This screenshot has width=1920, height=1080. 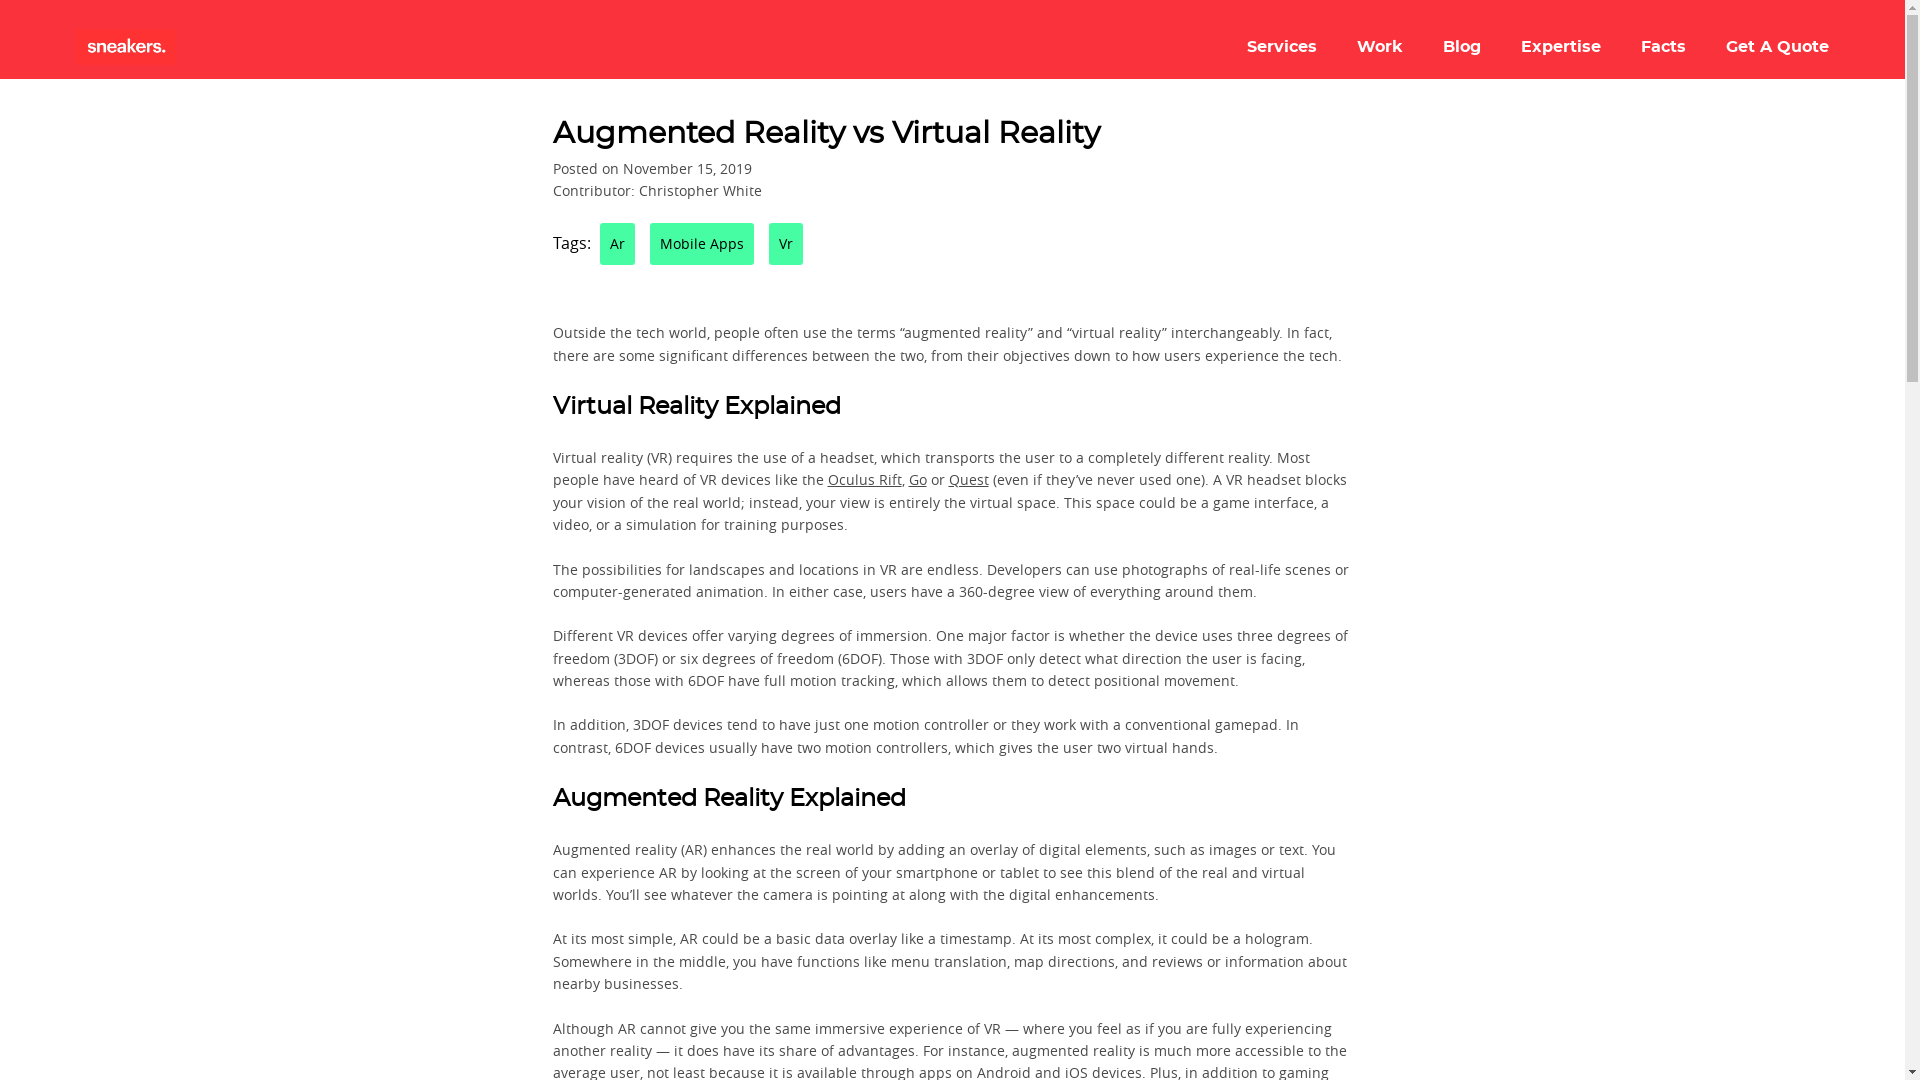 What do you see at coordinates (916, 479) in the screenshot?
I see `Go` at bounding box center [916, 479].